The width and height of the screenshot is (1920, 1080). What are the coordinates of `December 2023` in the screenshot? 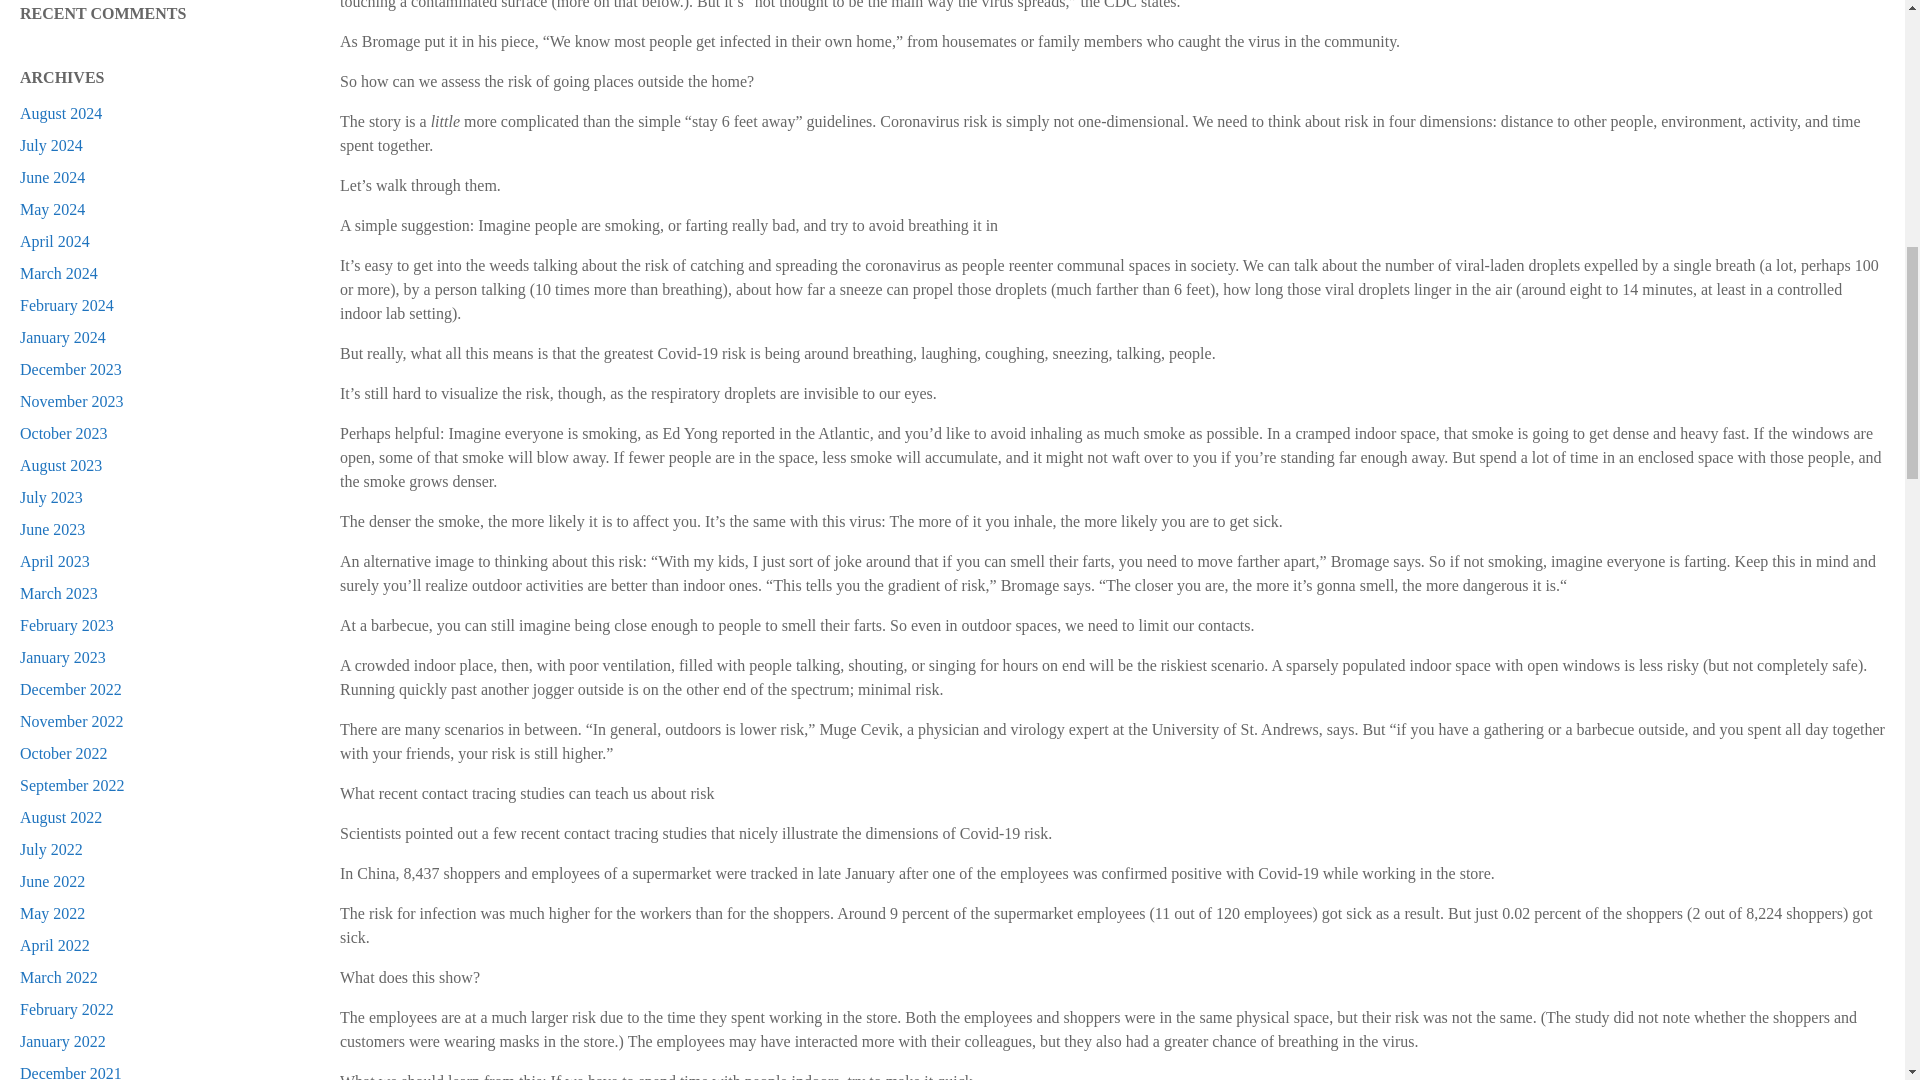 It's located at (70, 369).